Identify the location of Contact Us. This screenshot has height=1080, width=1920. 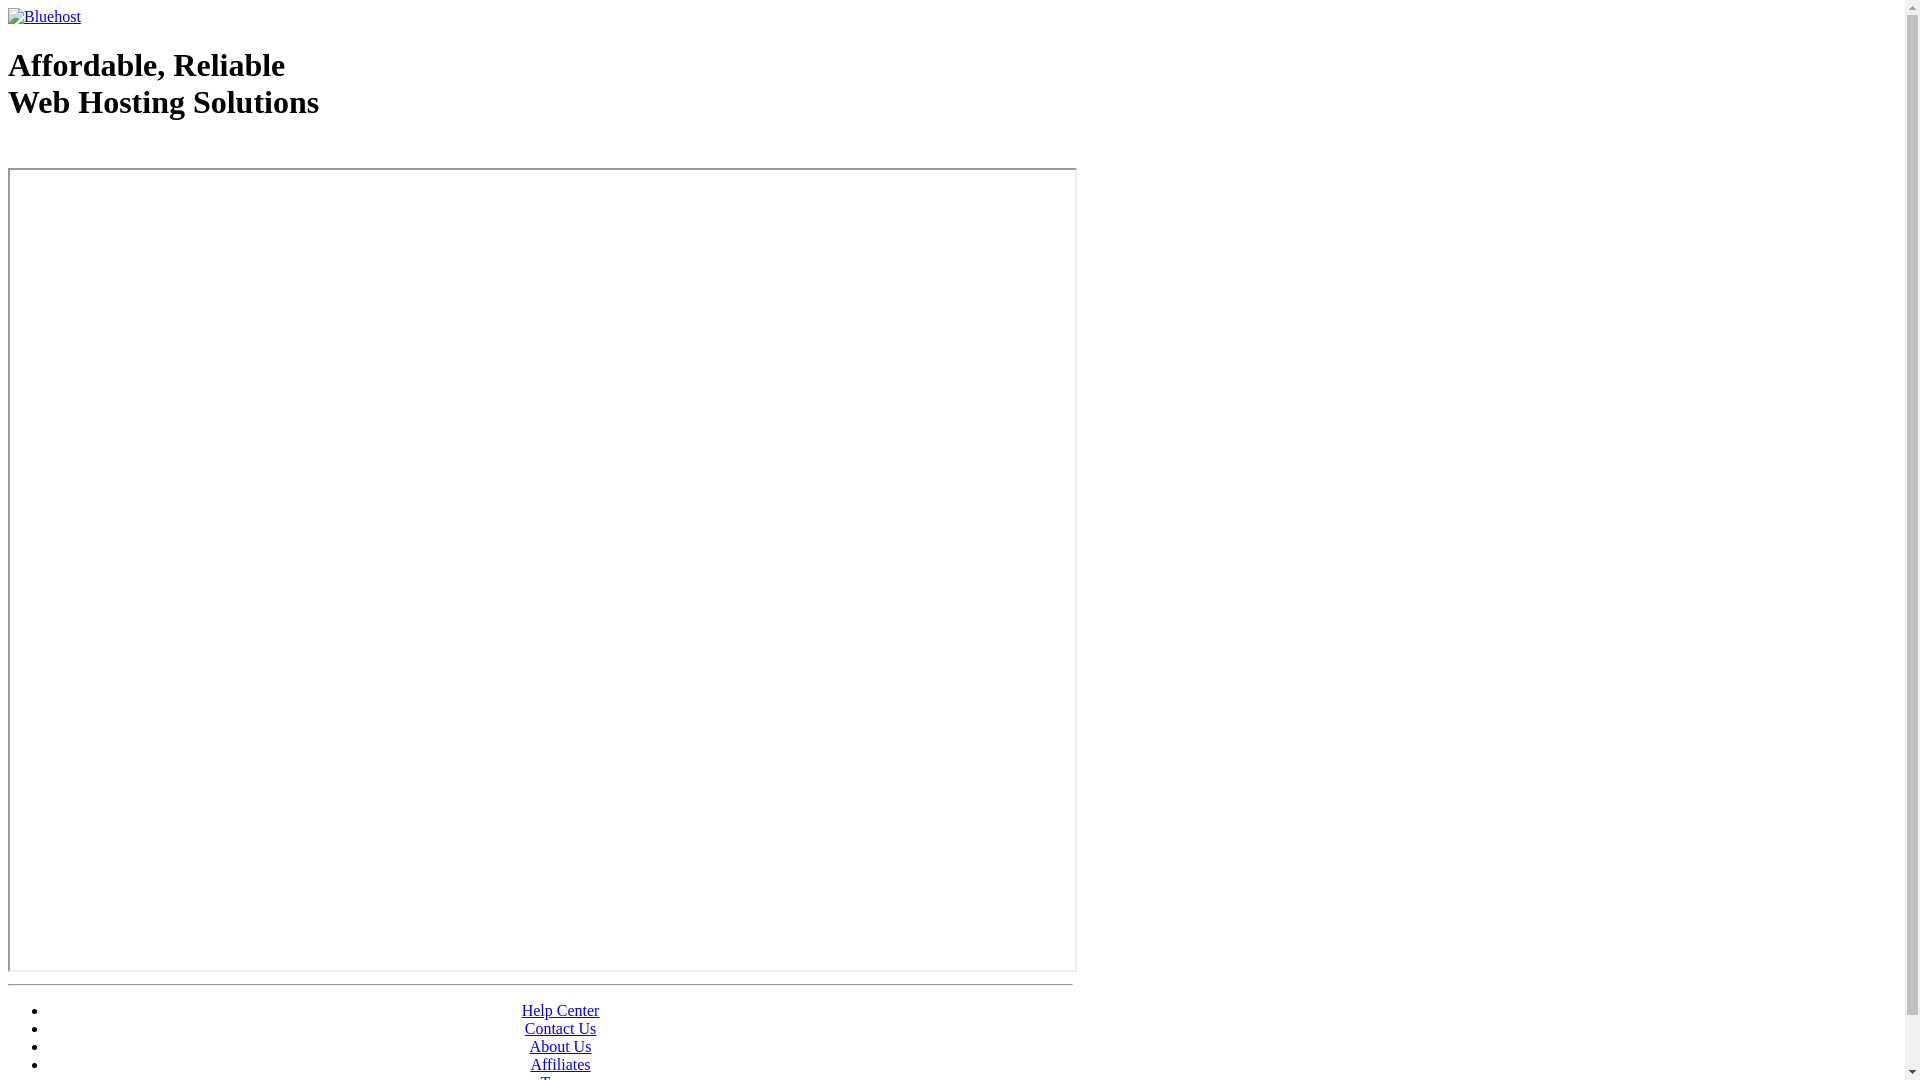
(561, 1028).